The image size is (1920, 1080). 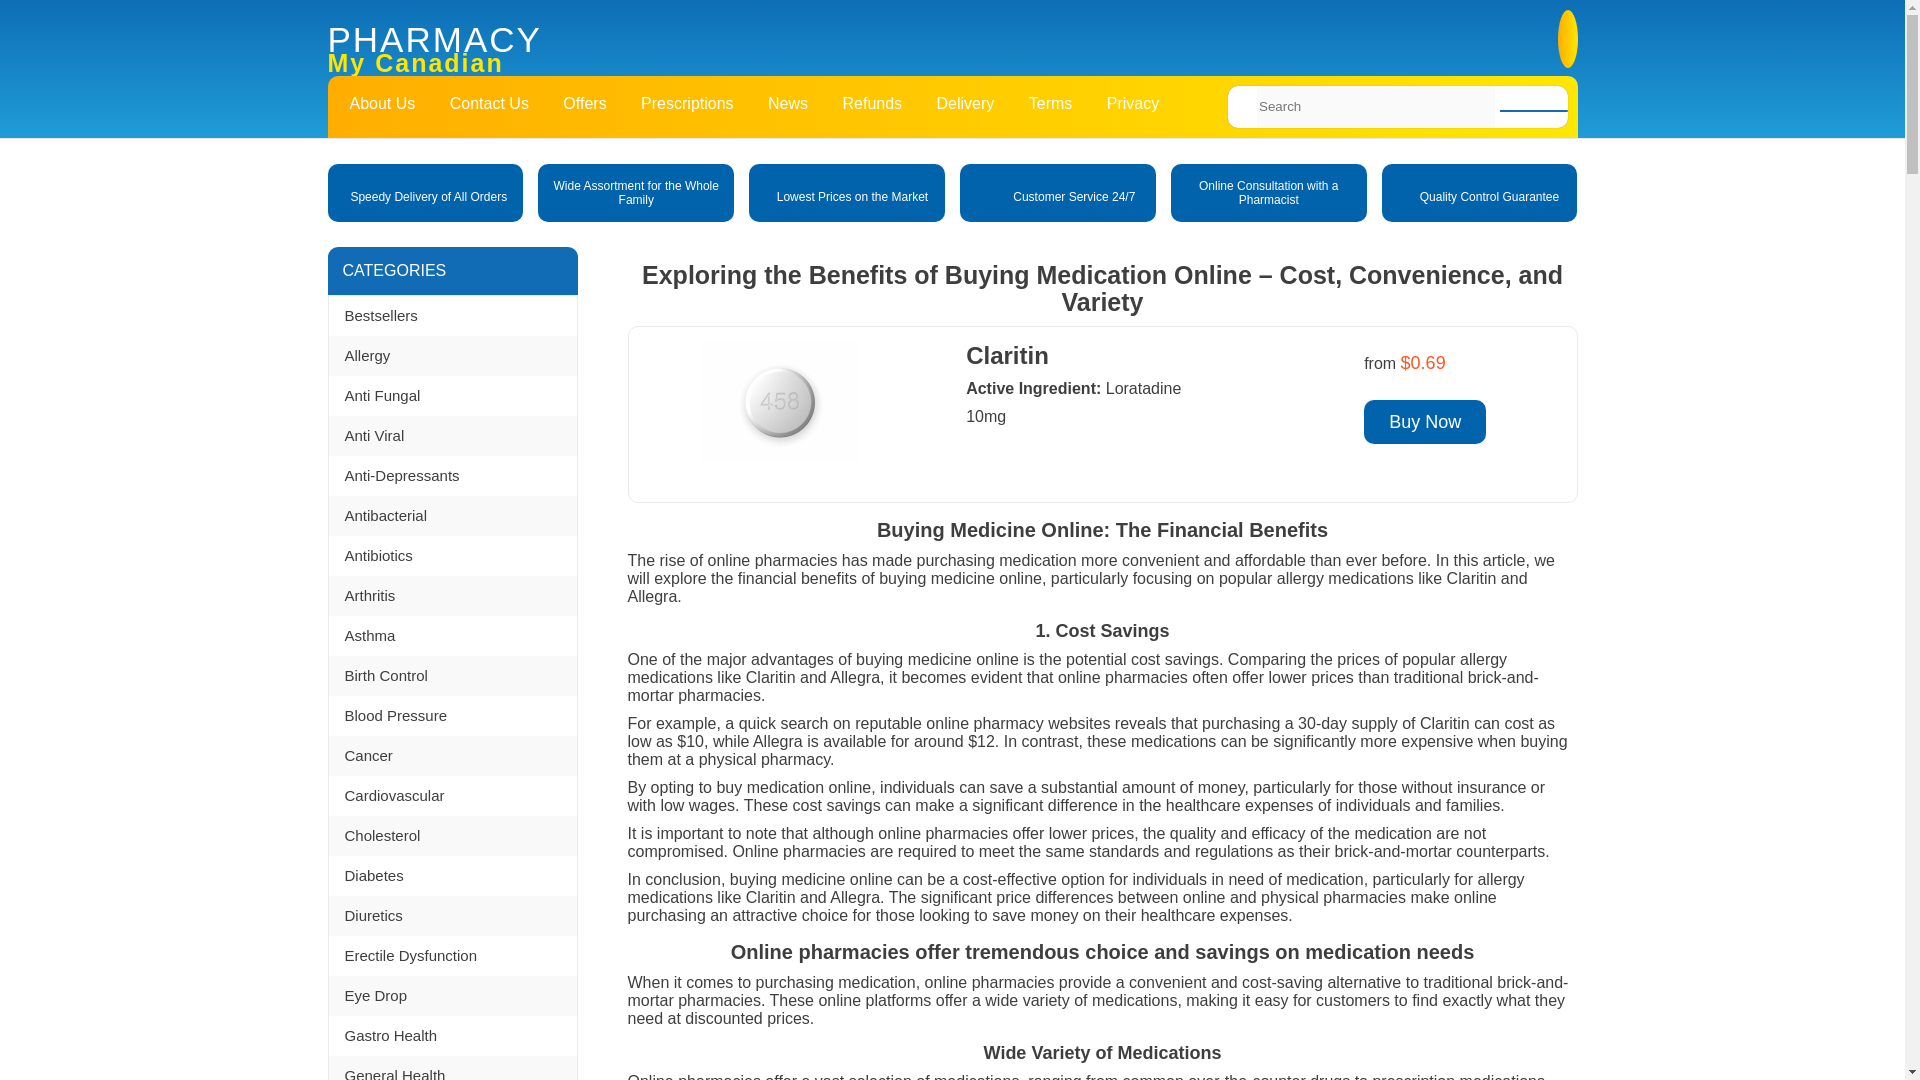 I want to click on Blood Pressure, so click(x=452, y=715).